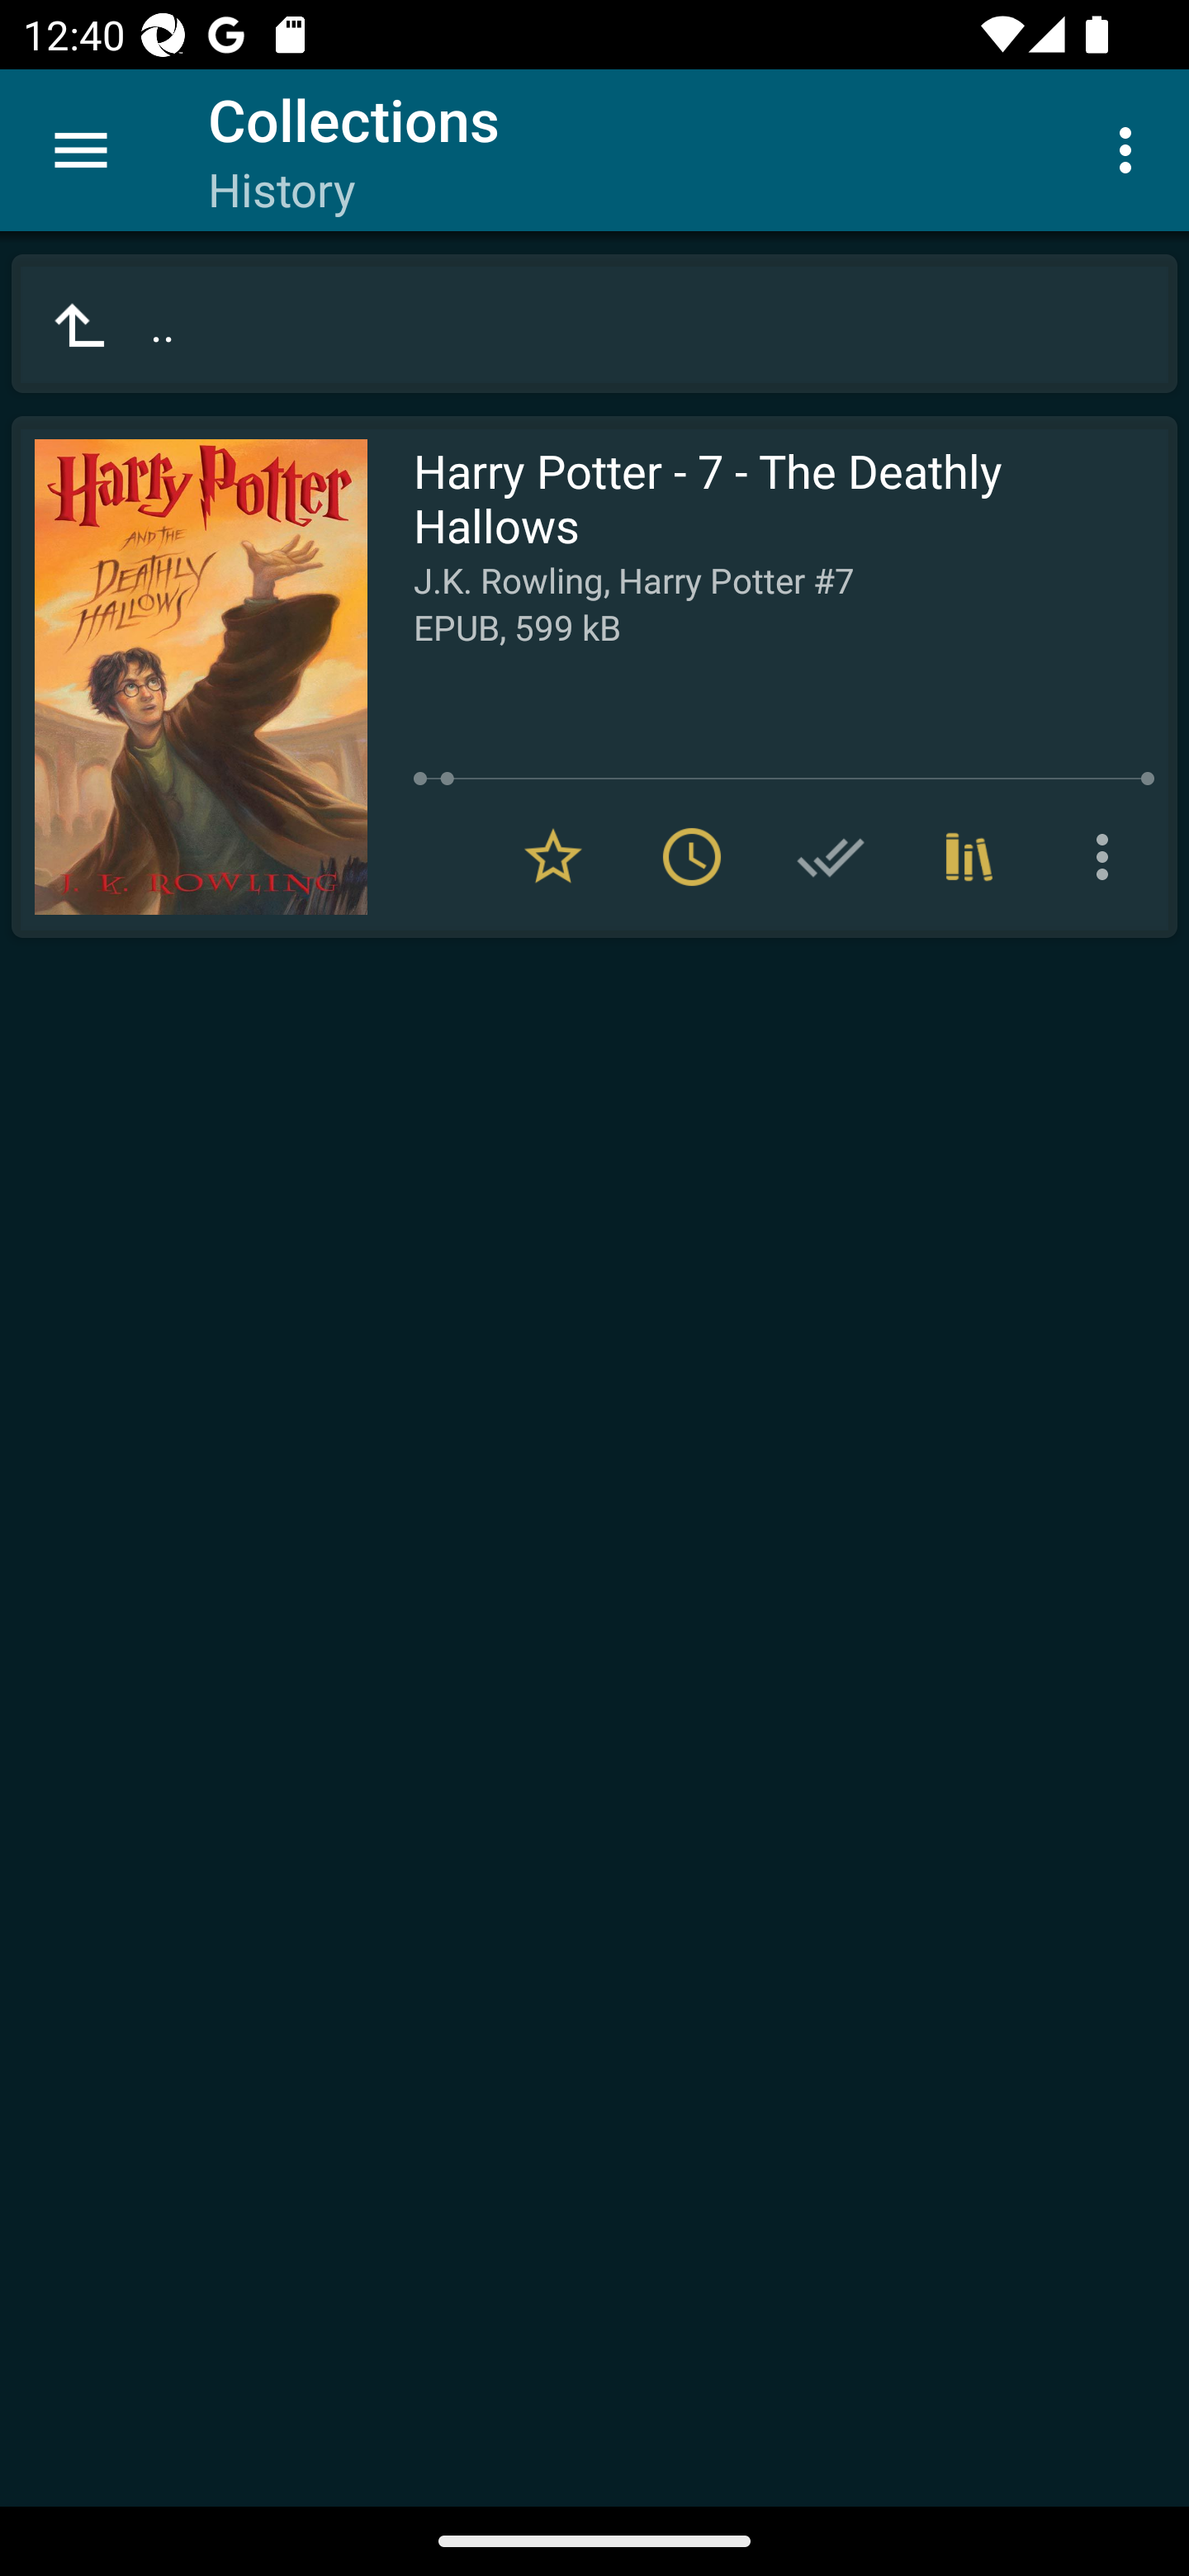  Describe the element at coordinates (553, 857) in the screenshot. I see `Remove from Favorites` at that location.